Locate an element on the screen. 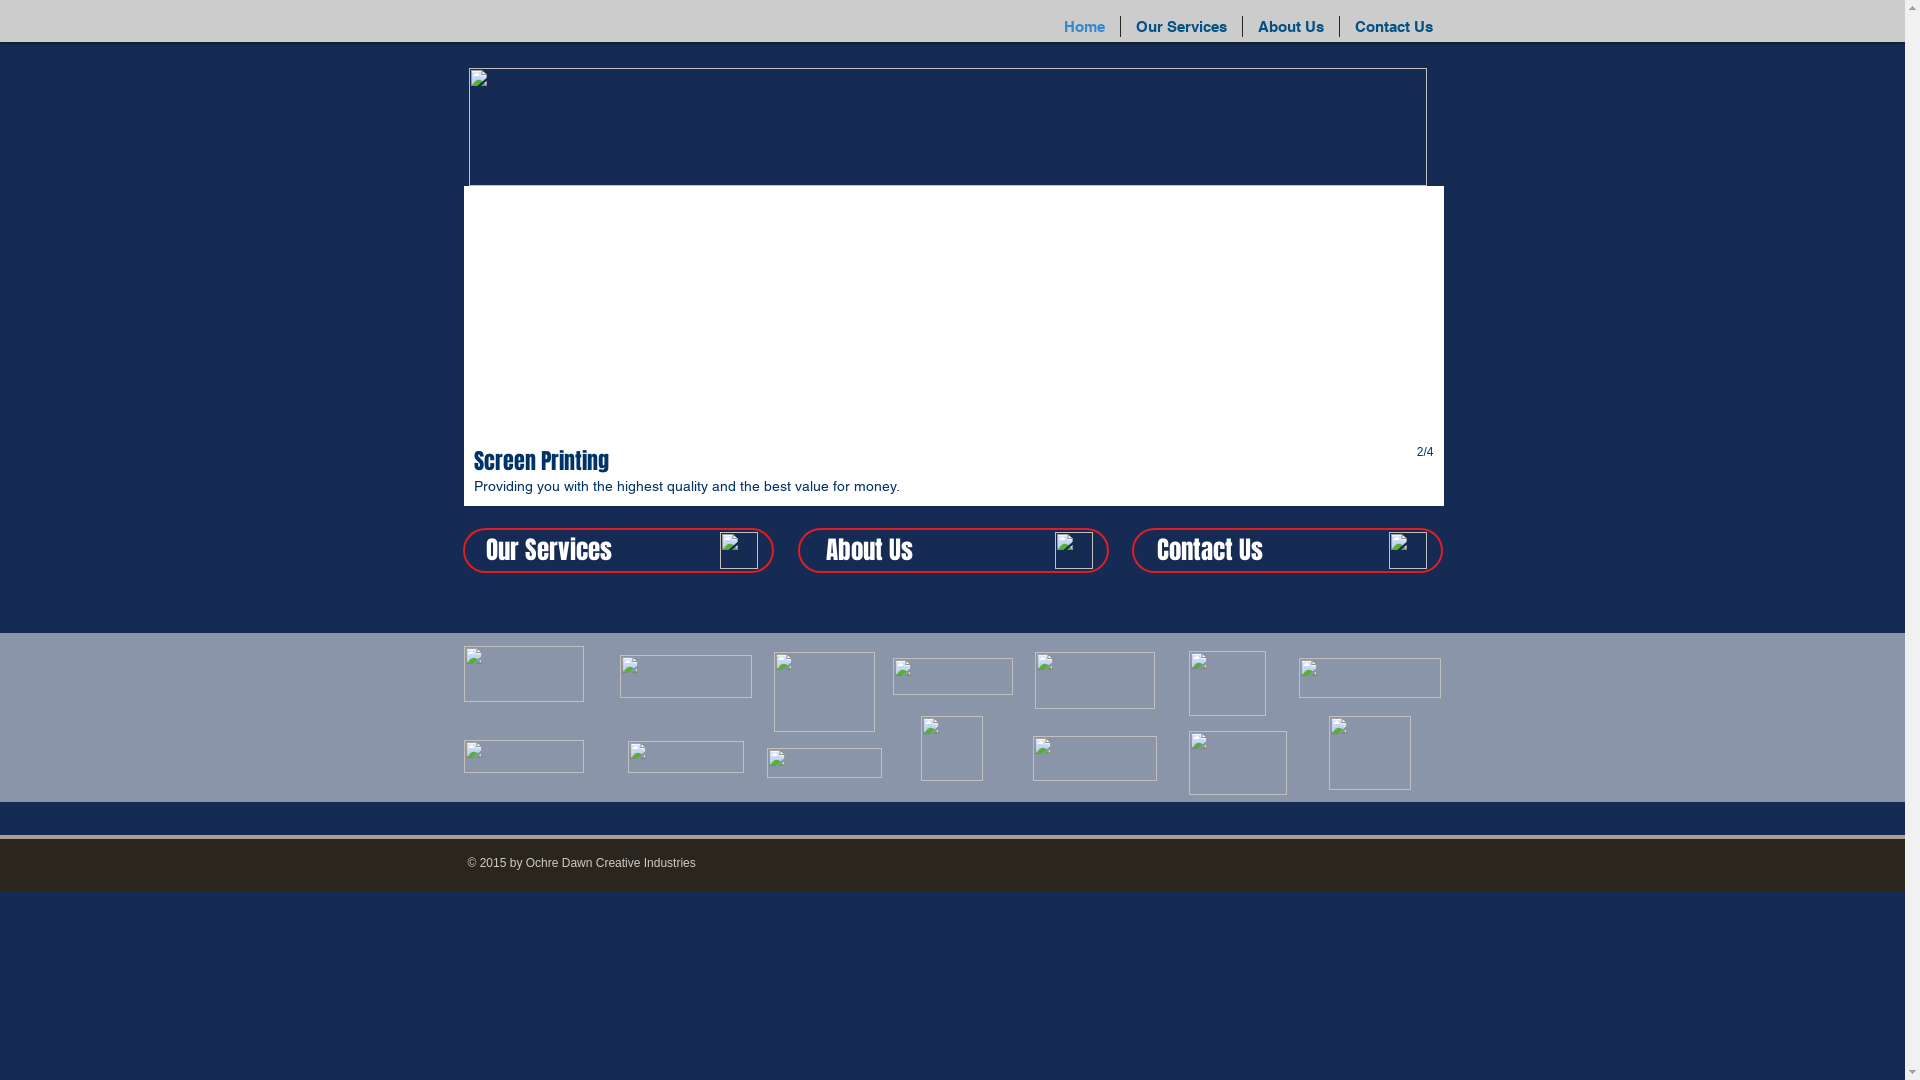 Image resolution: width=1920 pixels, height=1080 pixels. Contact Us is located at coordinates (1394, 26).